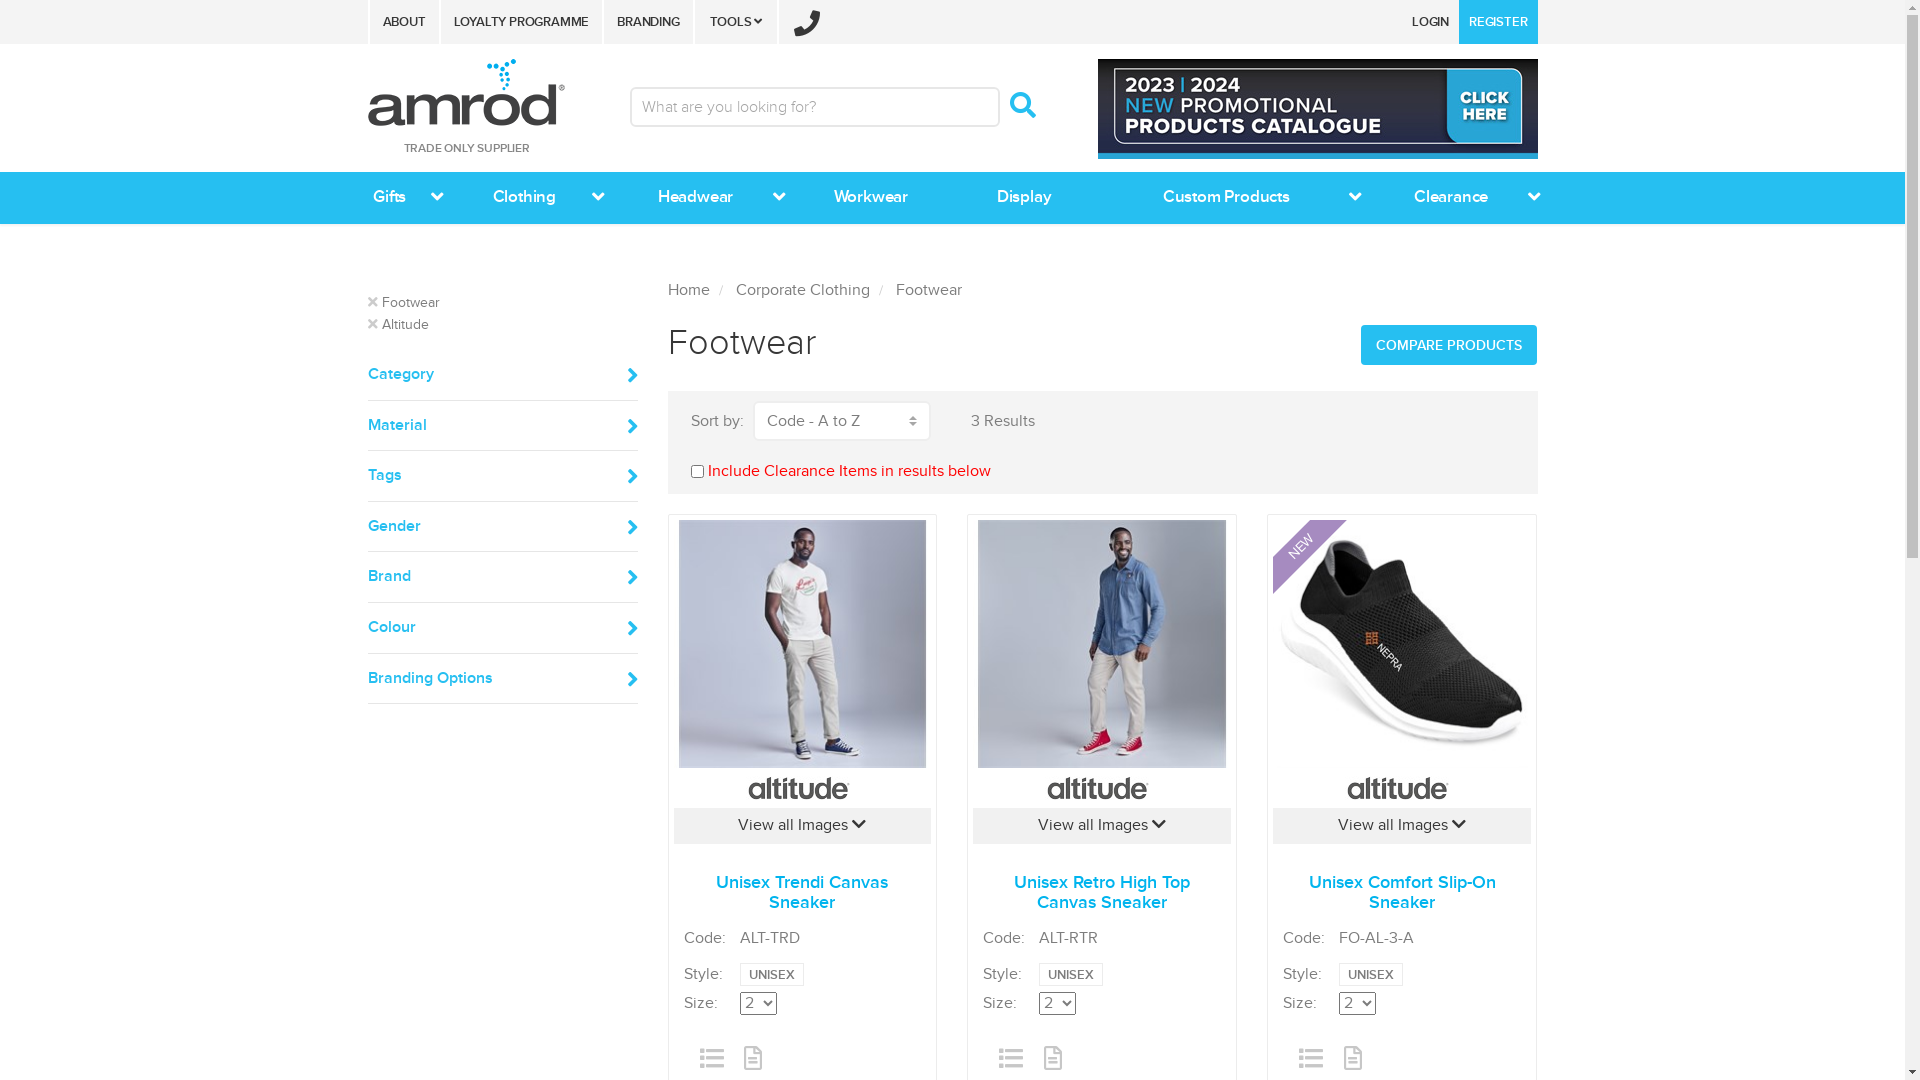  What do you see at coordinates (1102, 826) in the screenshot?
I see `View all Images` at bounding box center [1102, 826].